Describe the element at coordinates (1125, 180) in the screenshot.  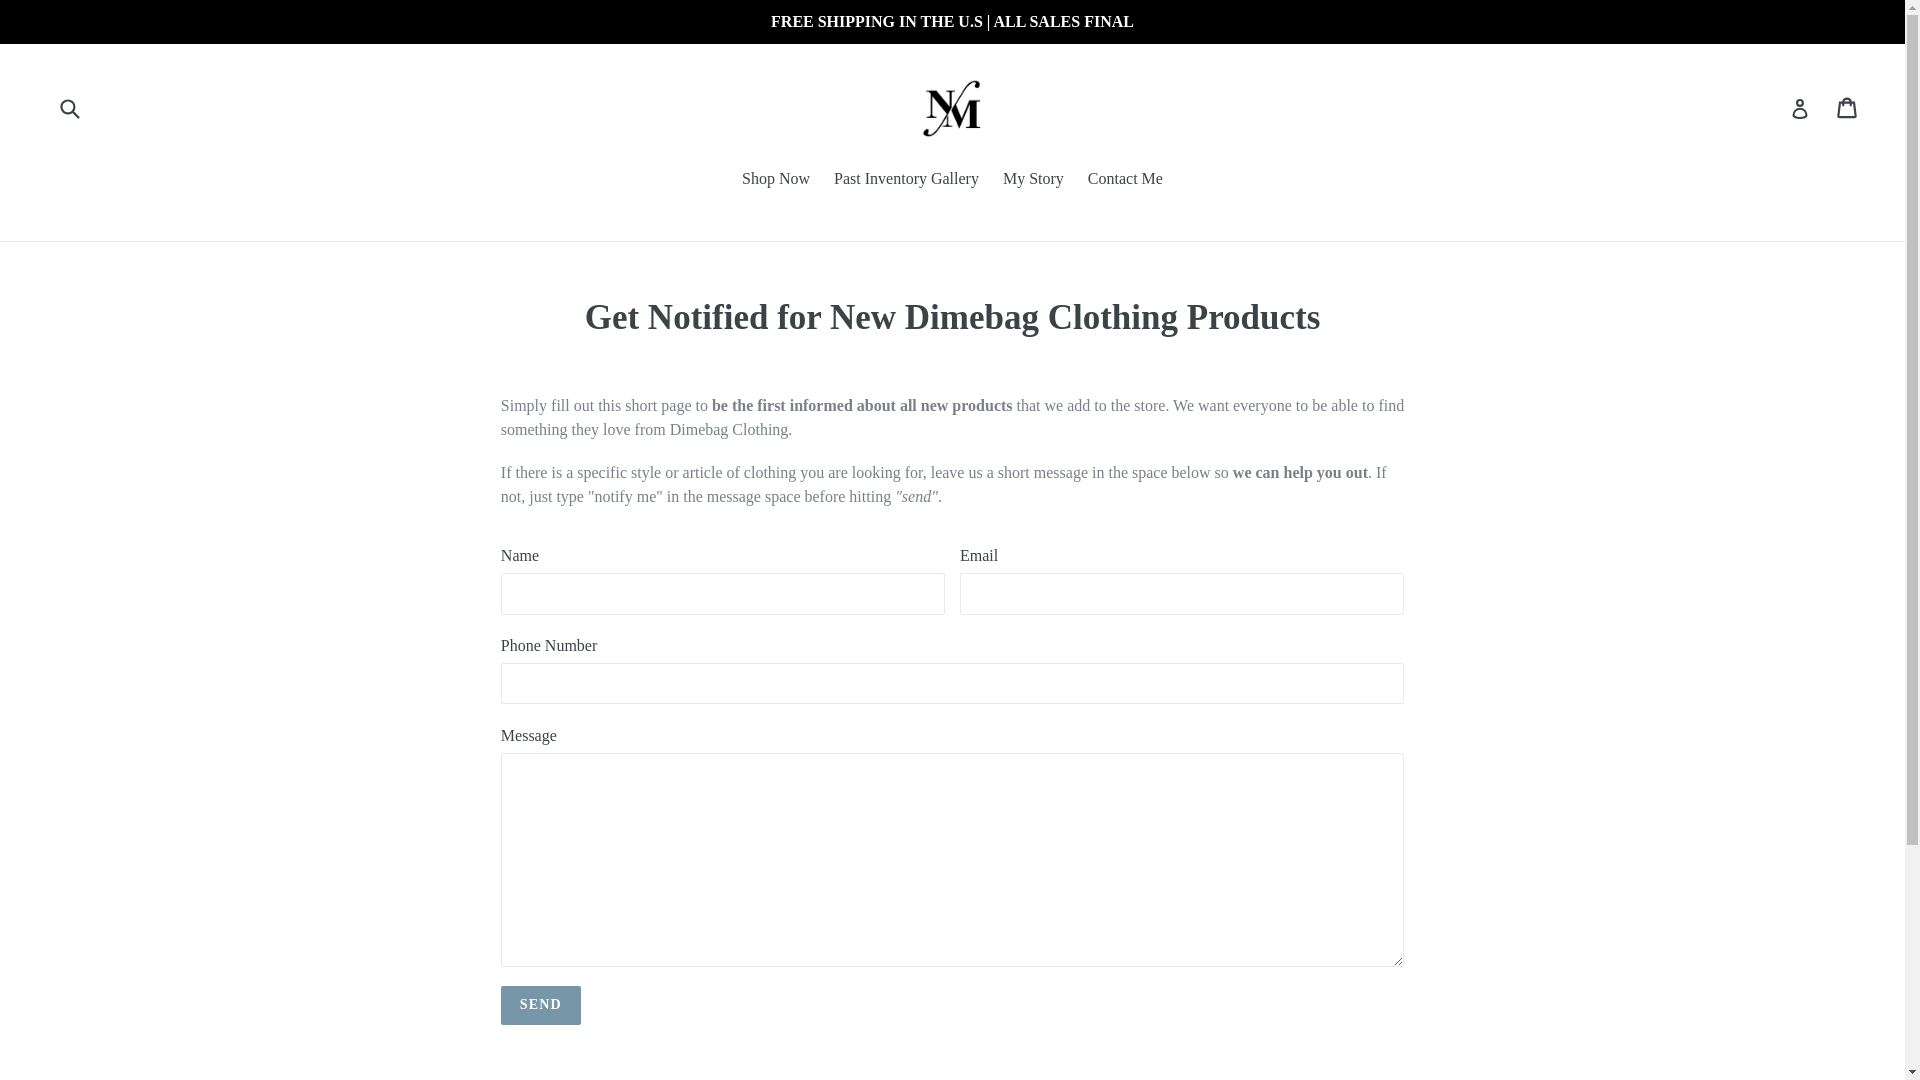
I see `Contact Me` at that location.